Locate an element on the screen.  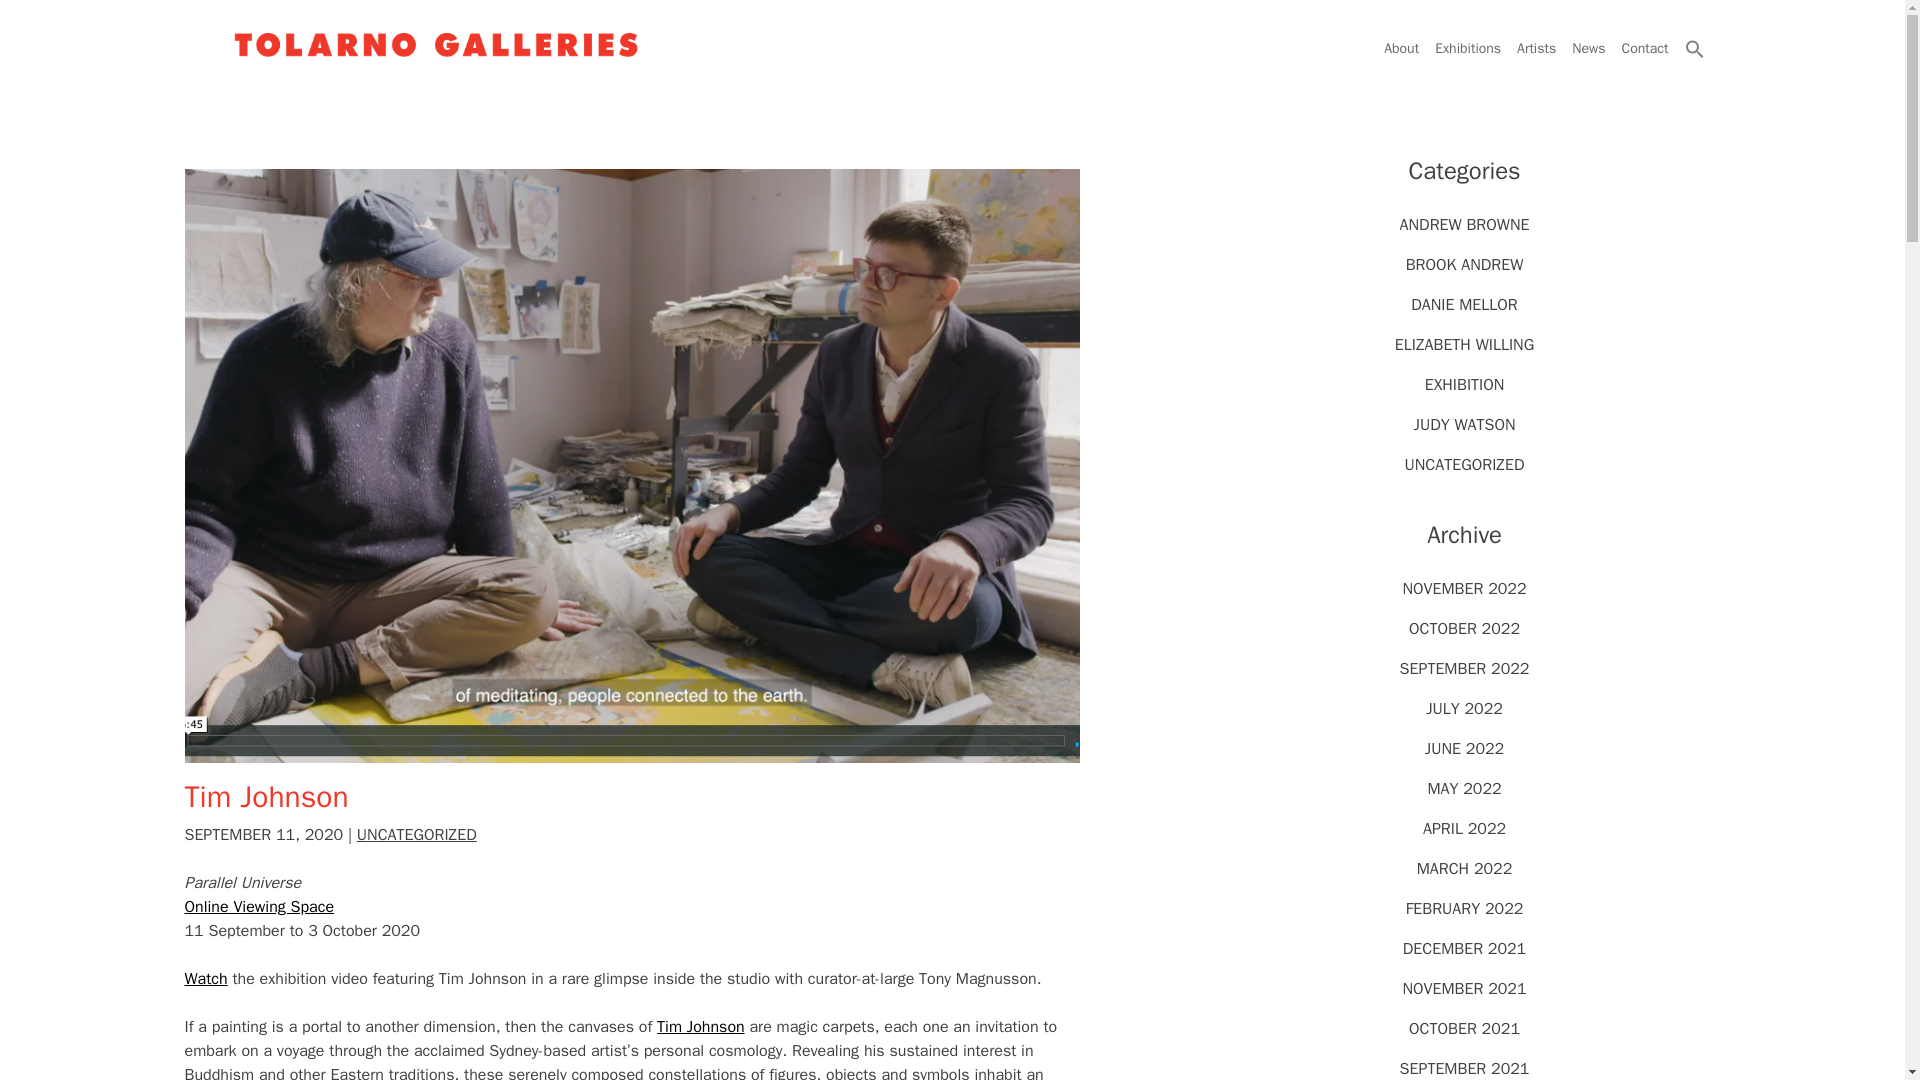
Online Viewing Space is located at coordinates (259, 906).